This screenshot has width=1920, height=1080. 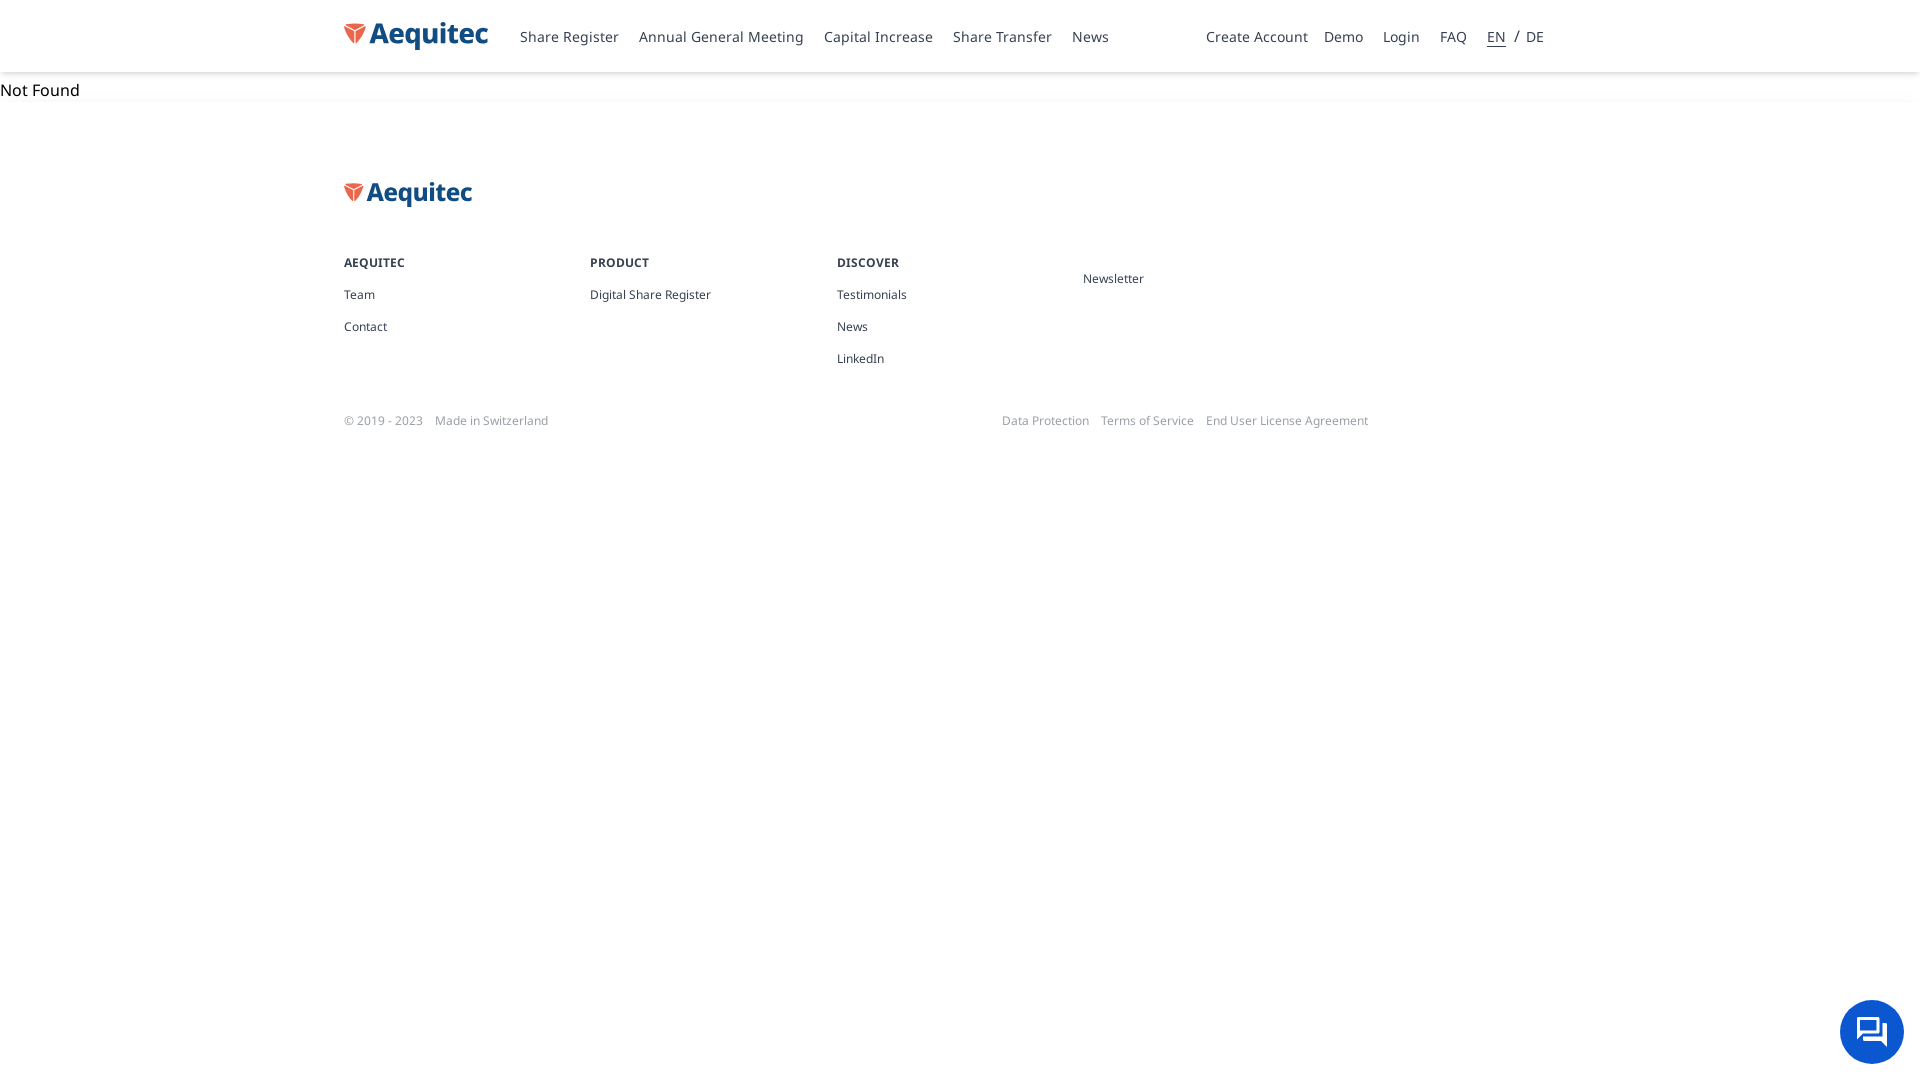 I want to click on FAQ, so click(x=1462, y=36).